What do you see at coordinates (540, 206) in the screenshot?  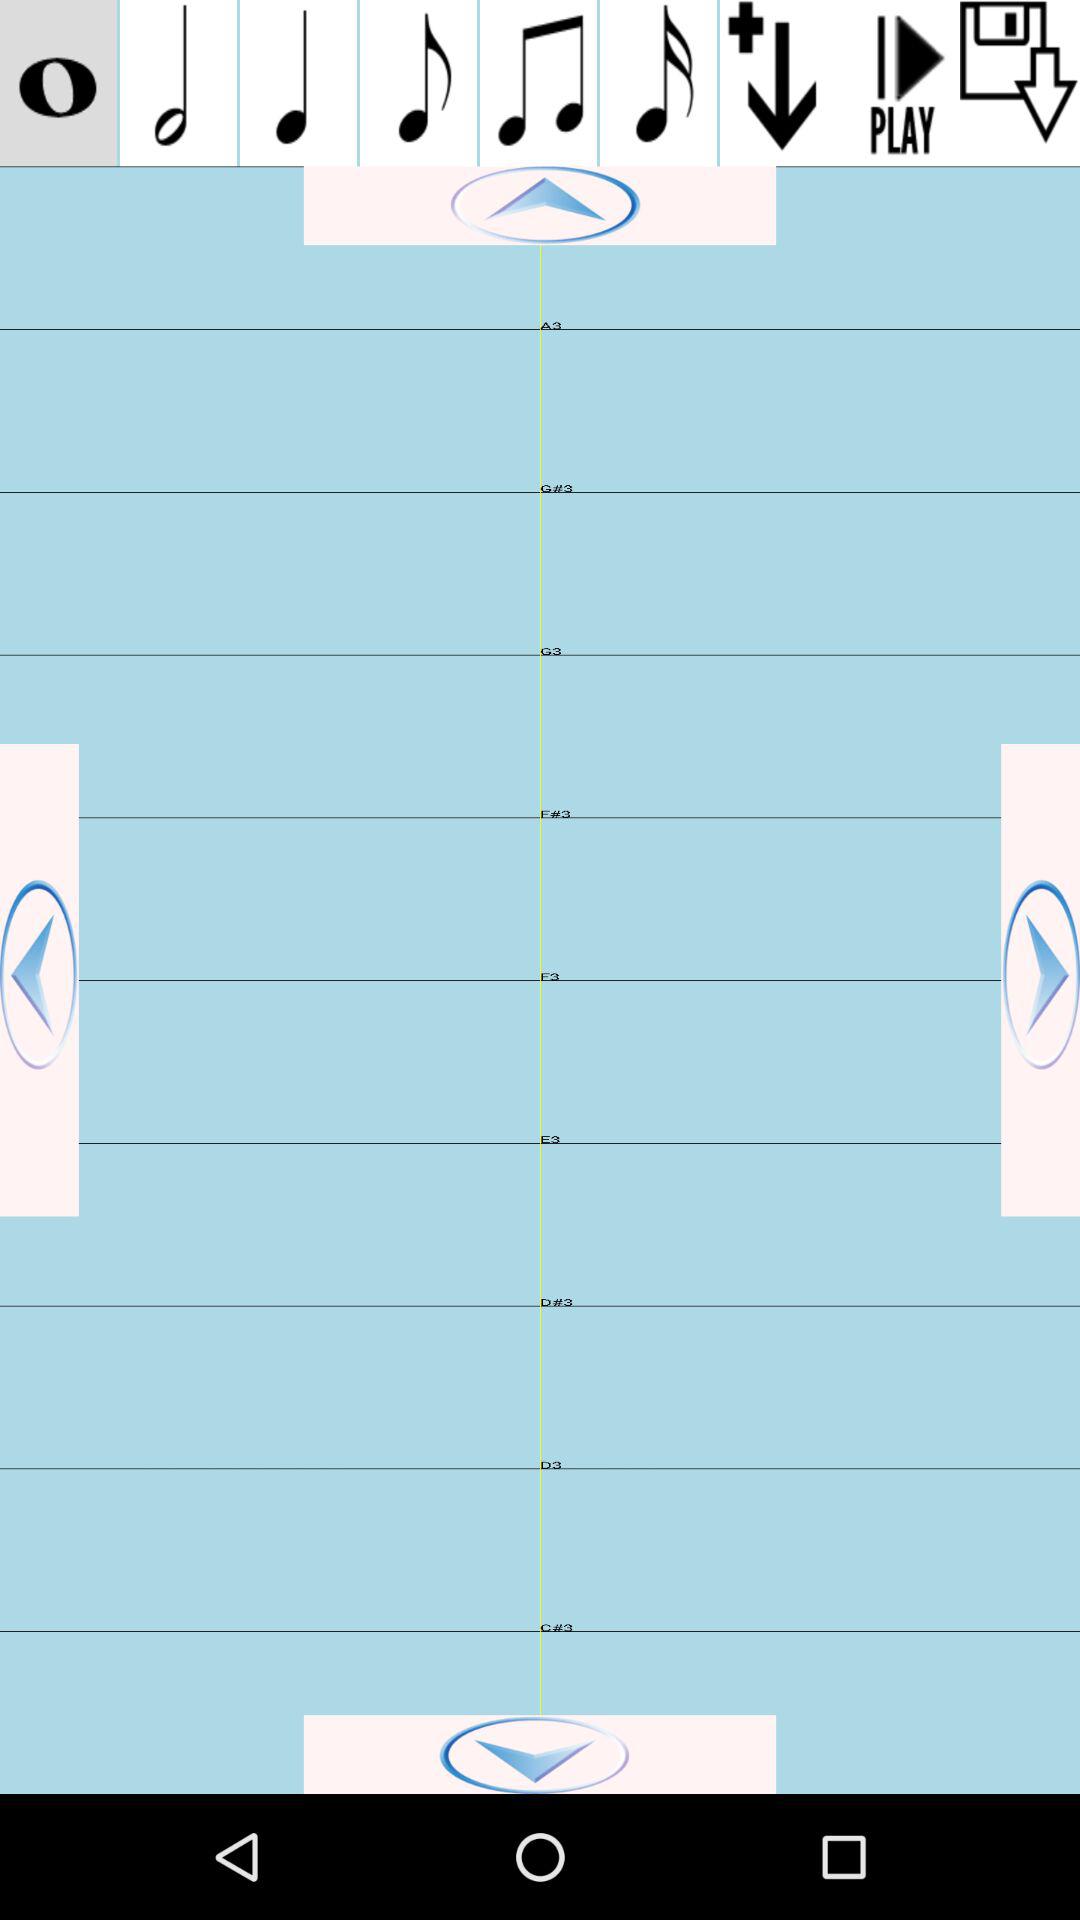 I see `up arrow` at bounding box center [540, 206].